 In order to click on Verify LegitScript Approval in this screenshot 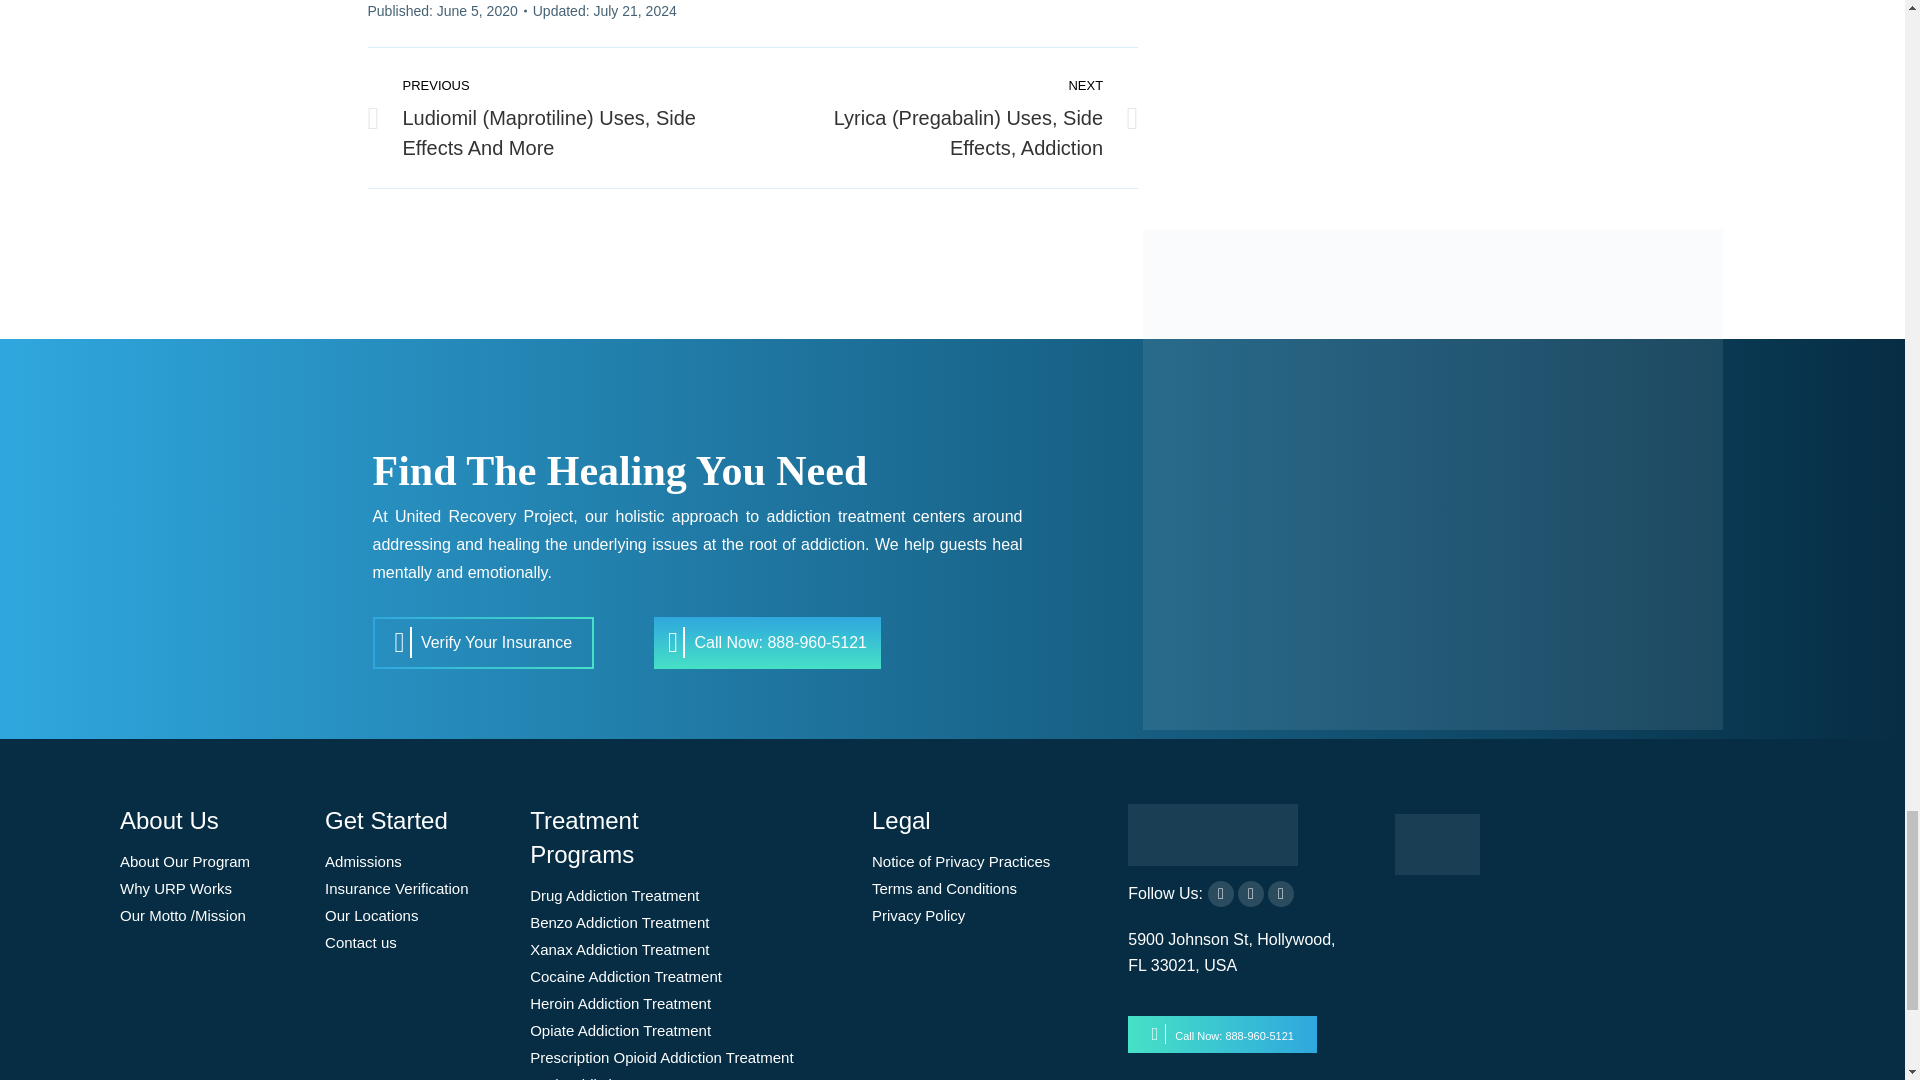, I will do `click(1438, 869)`.